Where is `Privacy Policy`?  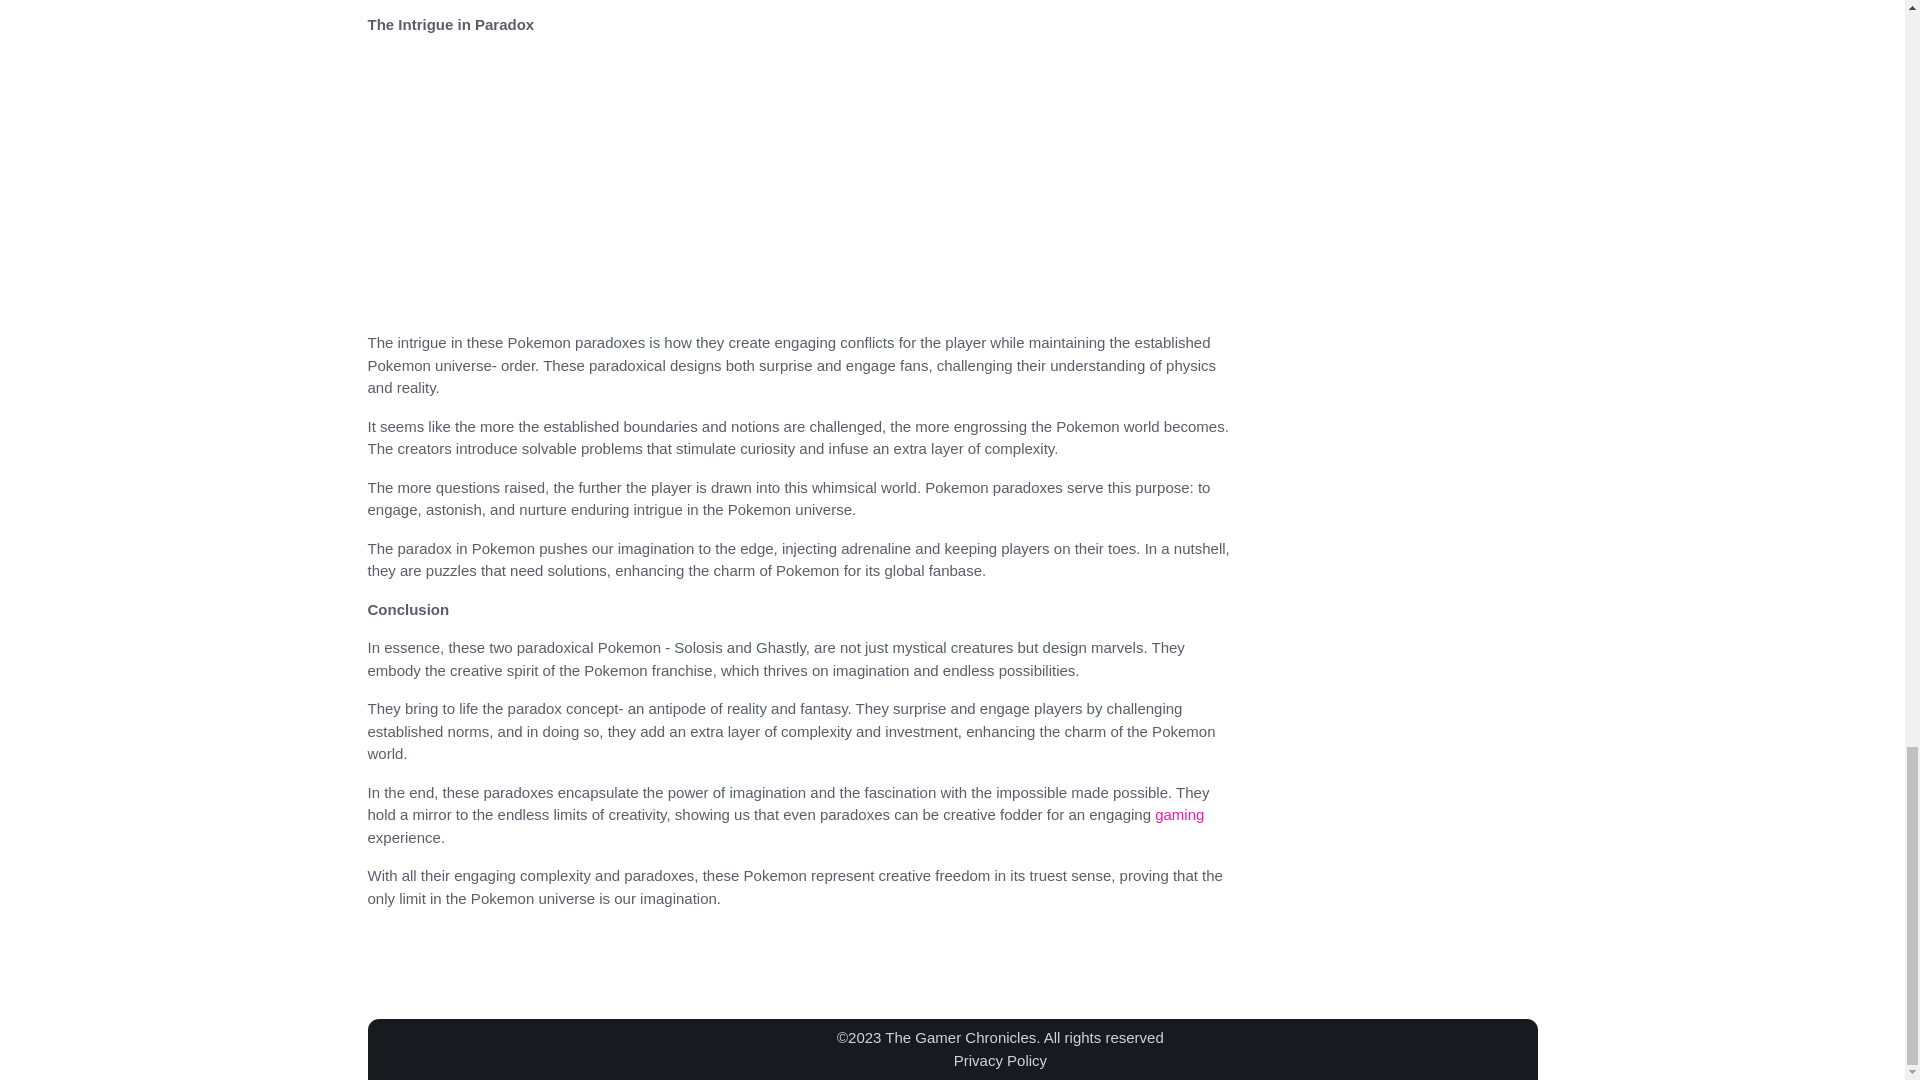
Privacy Policy is located at coordinates (999, 1060).